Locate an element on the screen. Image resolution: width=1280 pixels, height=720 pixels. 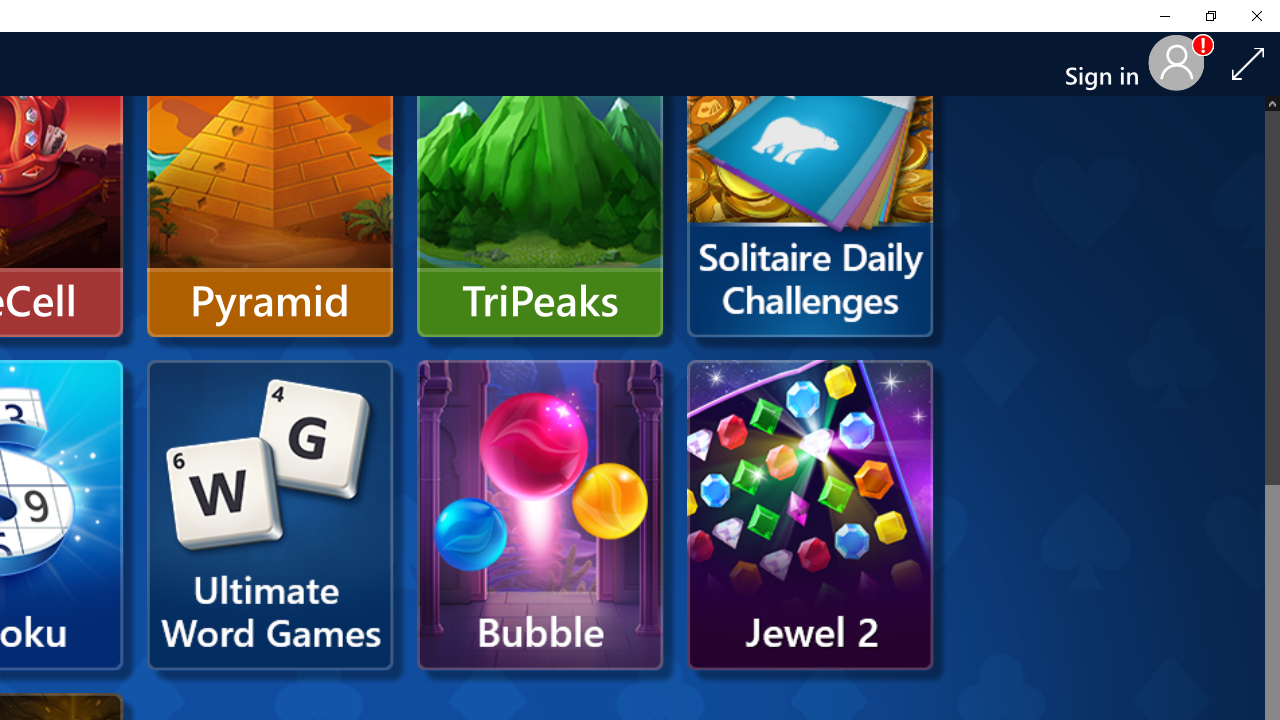
Sign in is located at coordinates (1110, 64).